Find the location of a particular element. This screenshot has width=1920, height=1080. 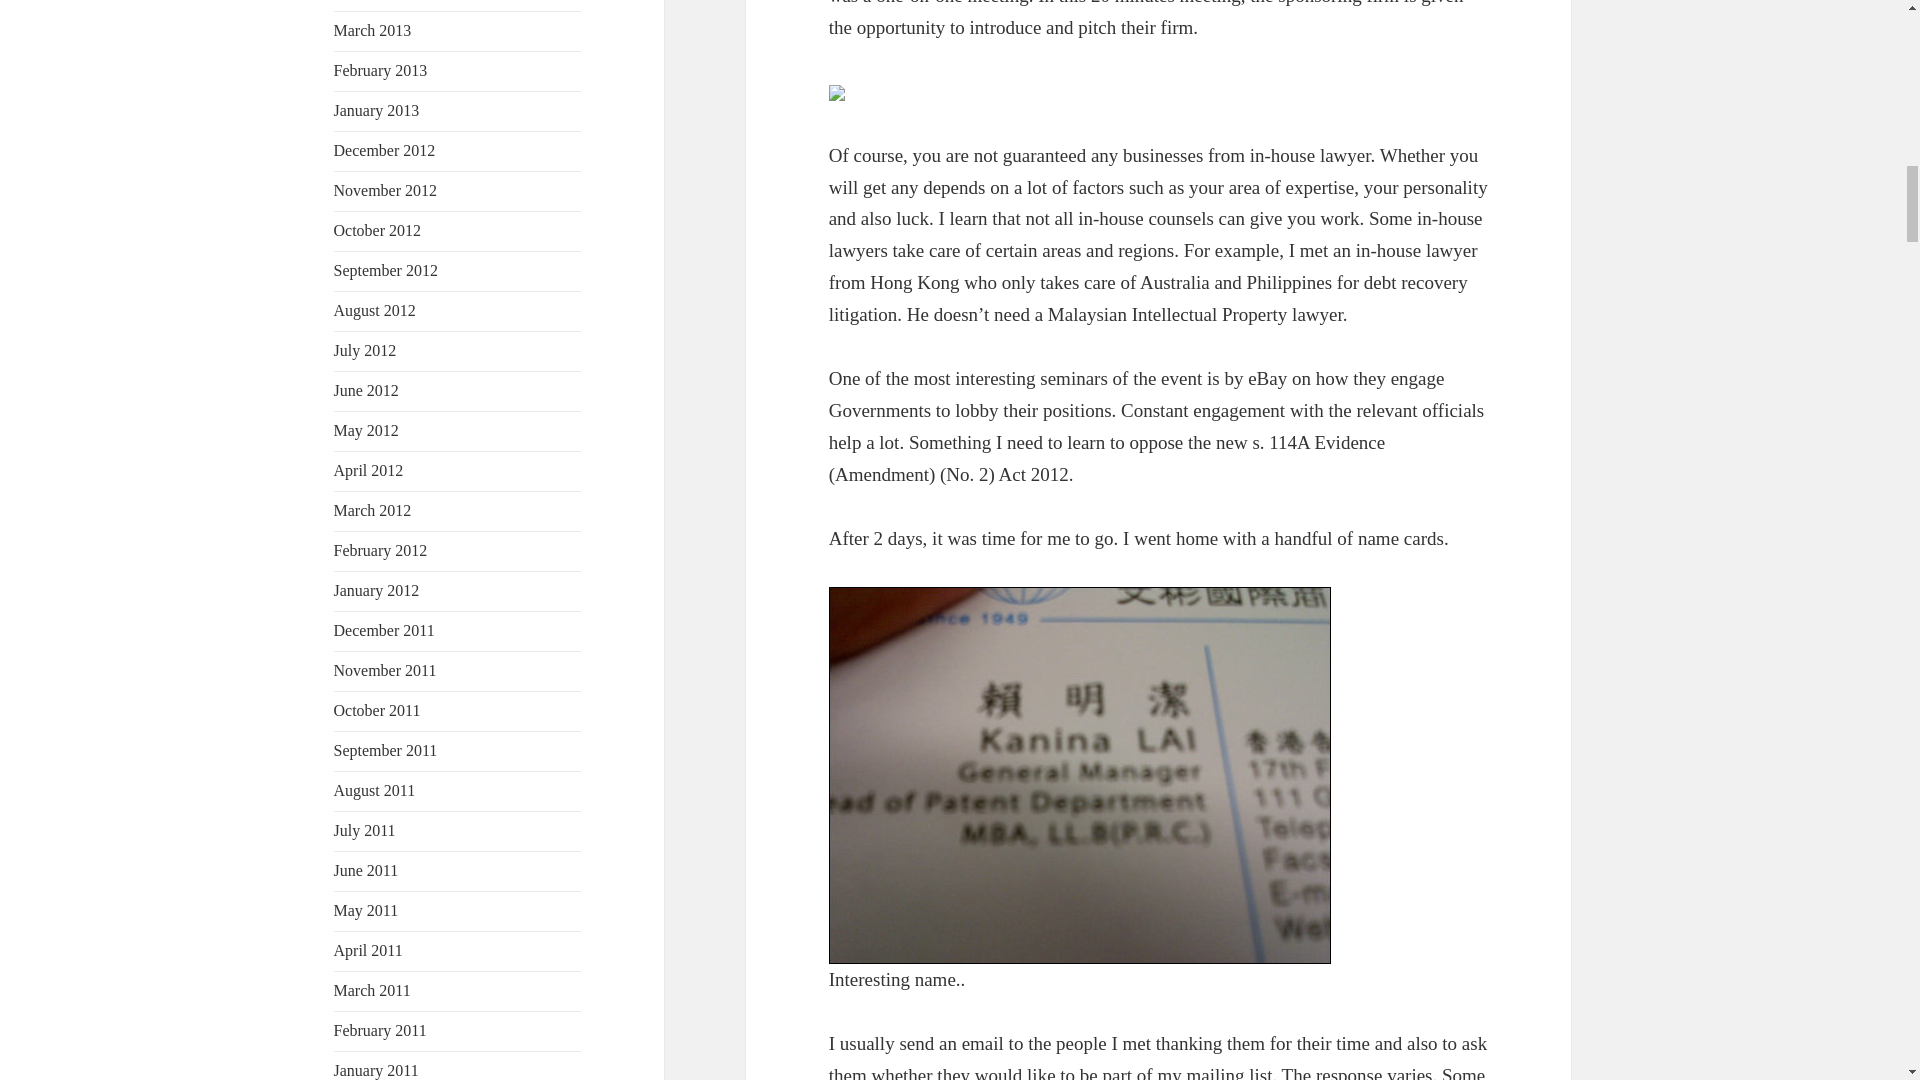

February 2013 is located at coordinates (381, 70).